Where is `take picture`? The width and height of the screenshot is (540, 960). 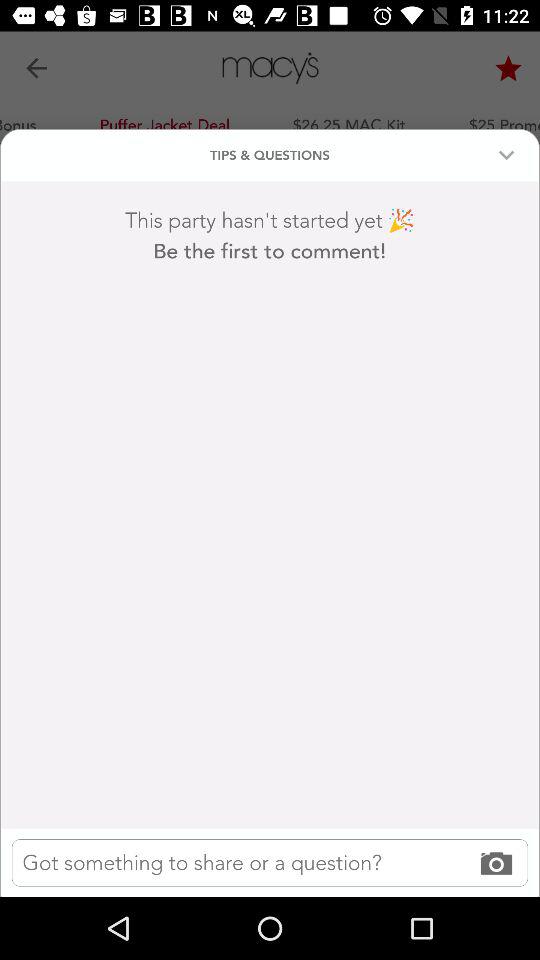
take picture is located at coordinates (270, 862).